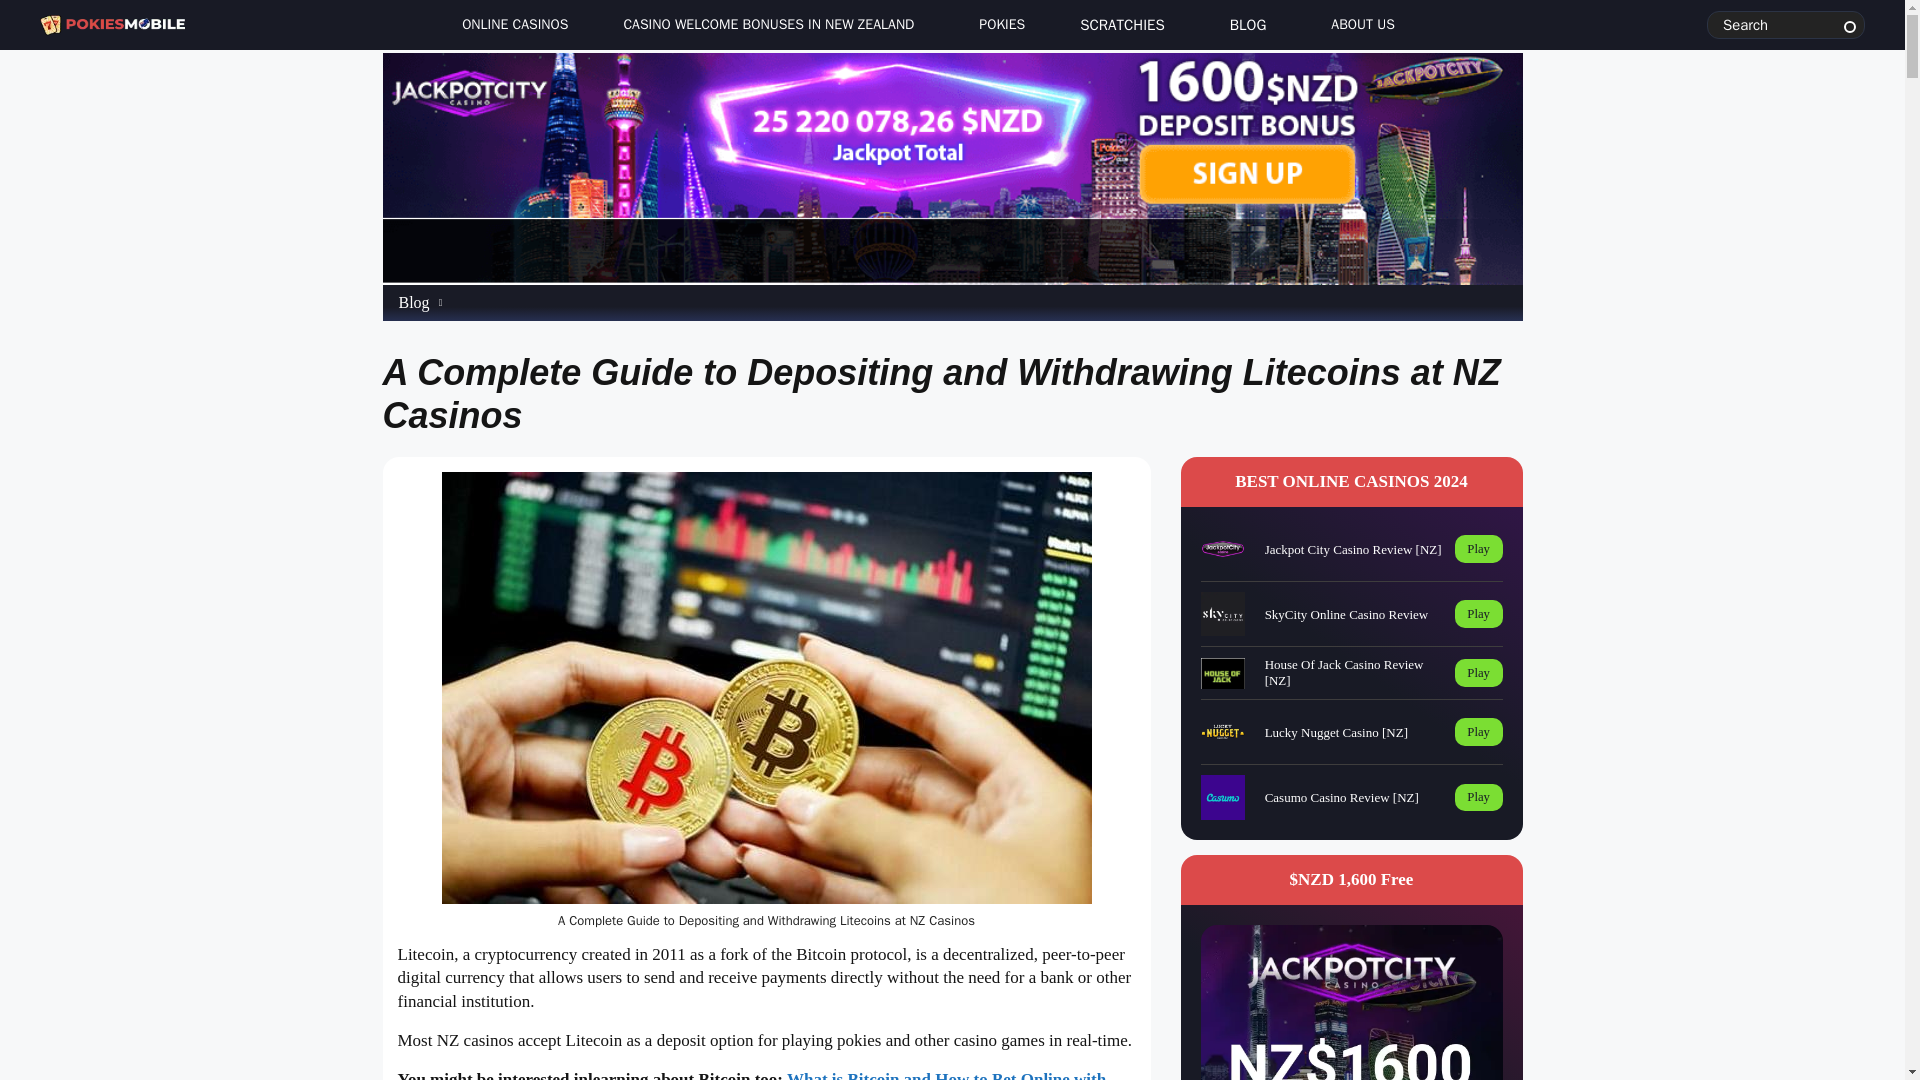 The width and height of the screenshot is (1920, 1080). I want to click on Go to the Blog category archives., so click(412, 302).